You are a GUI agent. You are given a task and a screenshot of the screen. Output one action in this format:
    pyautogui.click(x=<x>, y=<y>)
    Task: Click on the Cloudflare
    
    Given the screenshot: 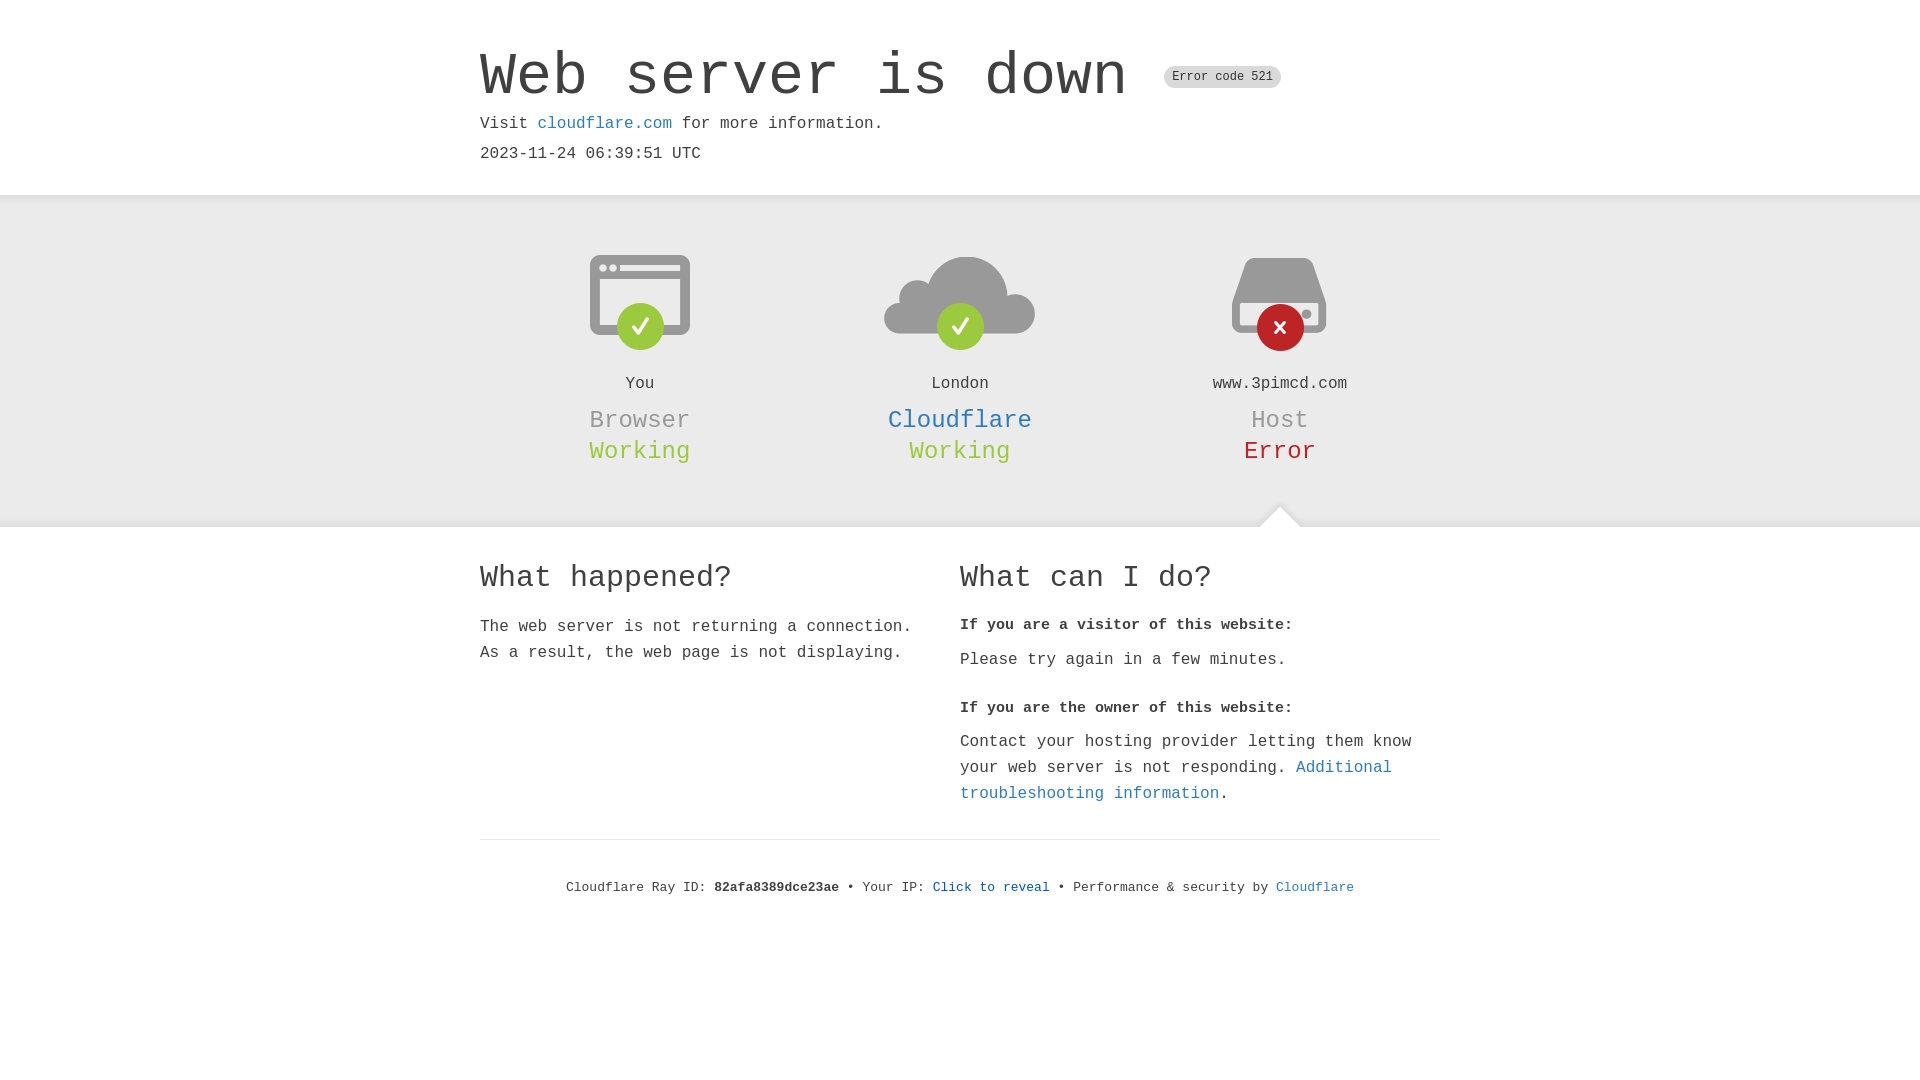 What is the action you would take?
    pyautogui.click(x=960, y=420)
    